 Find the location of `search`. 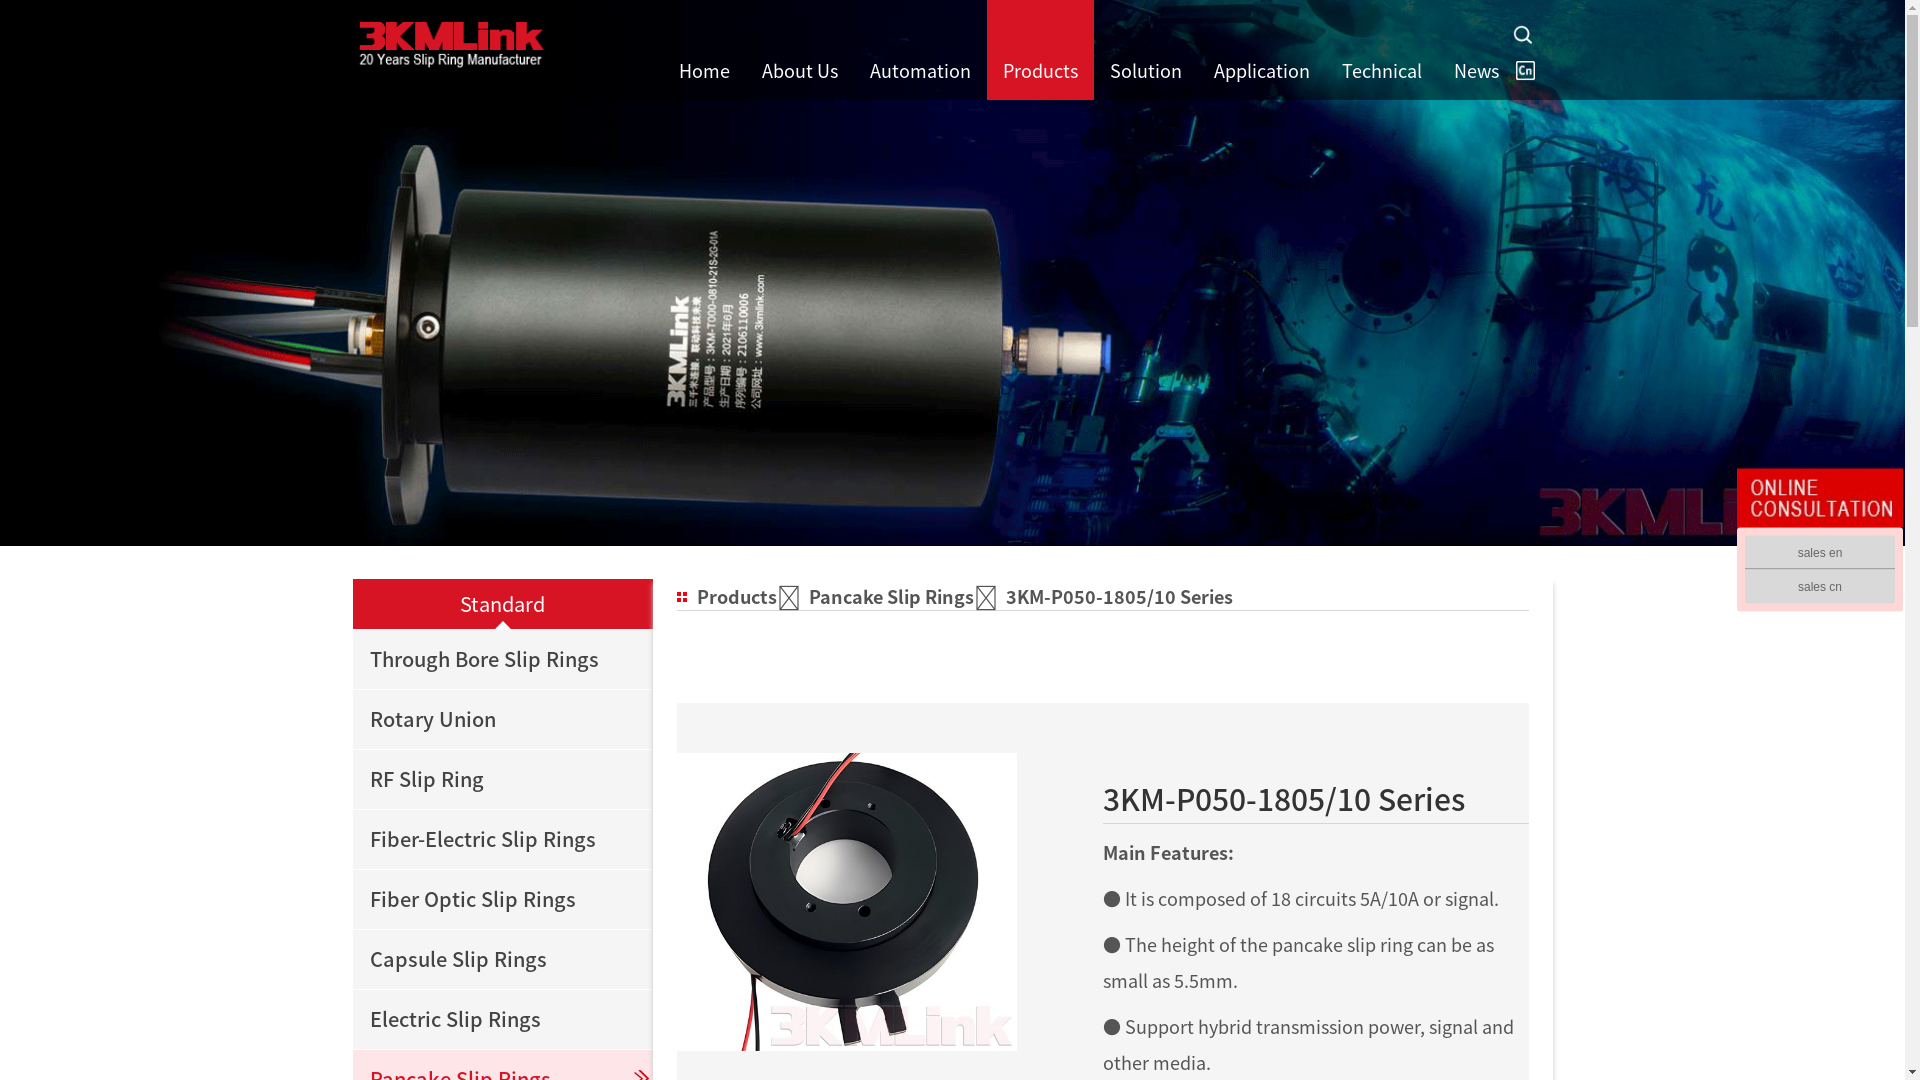

search is located at coordinates (1522, 35).